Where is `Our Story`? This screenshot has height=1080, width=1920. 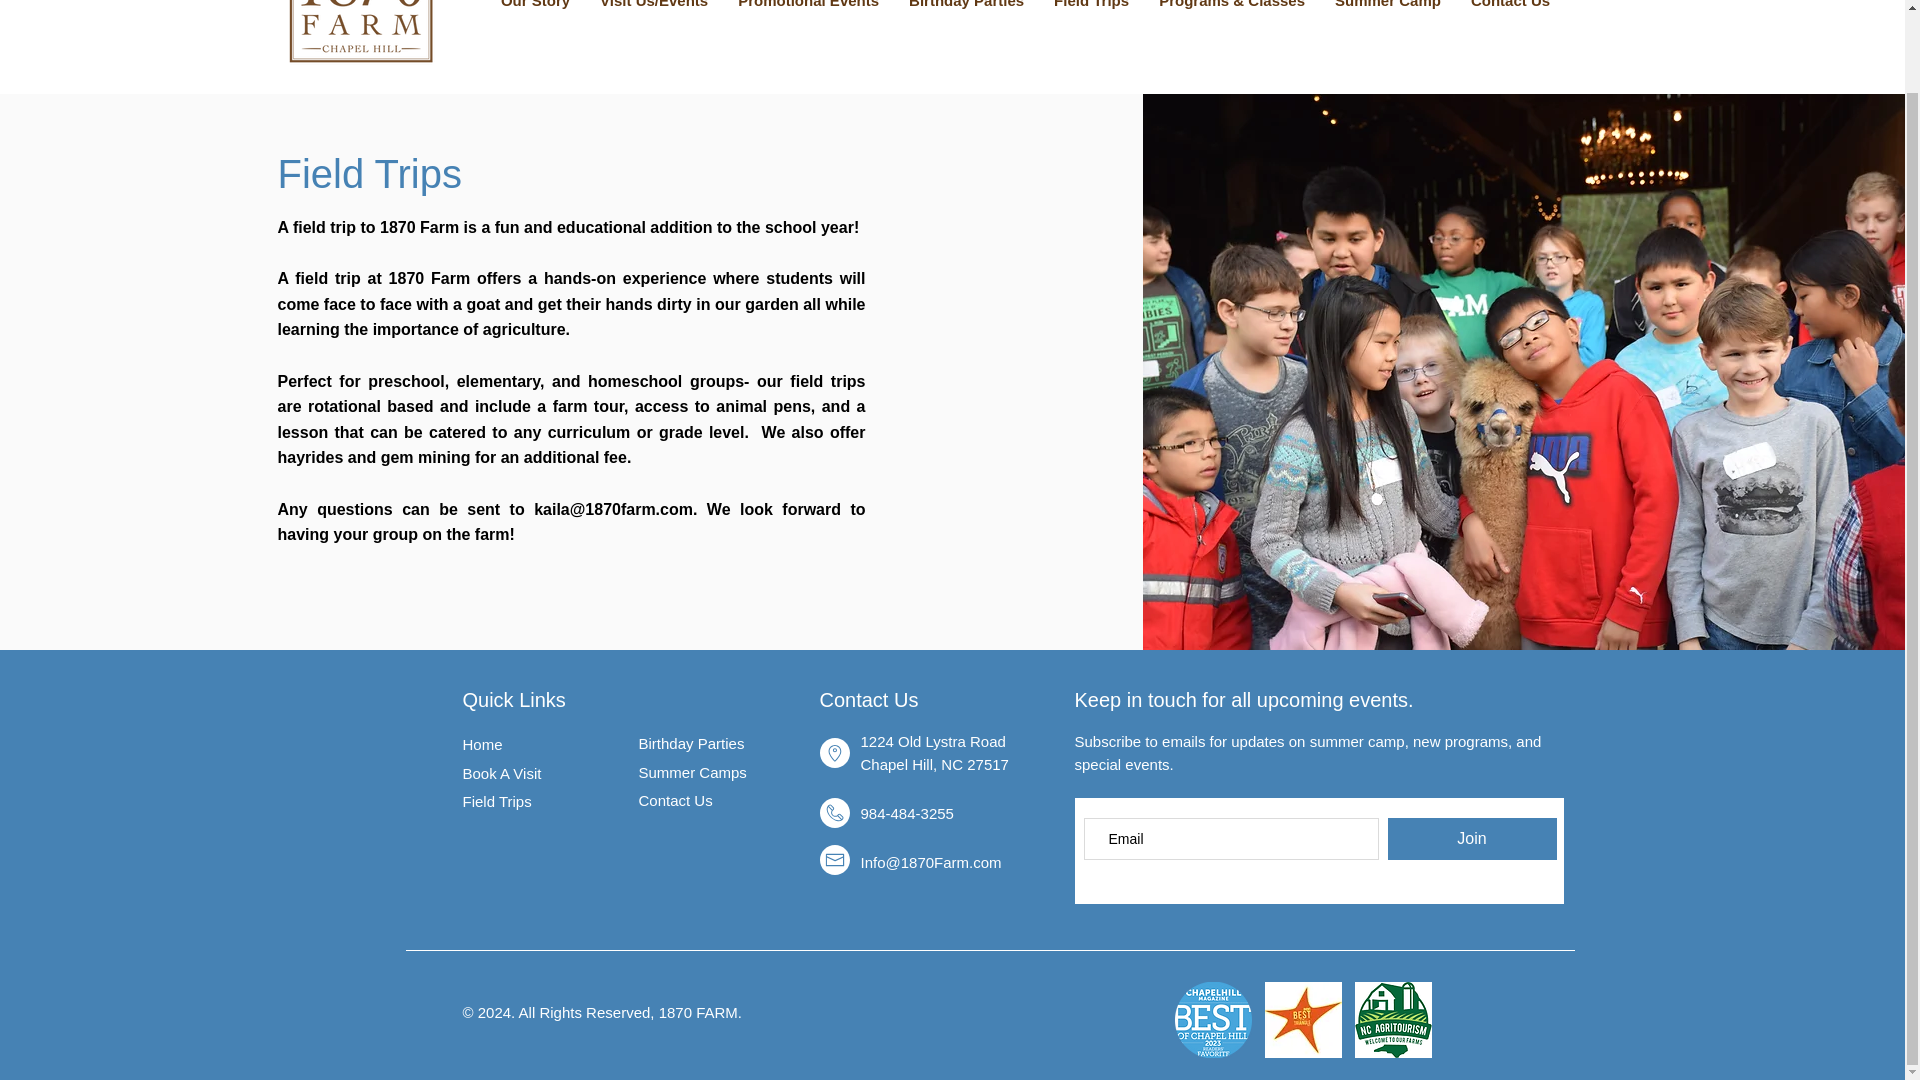 Our Story is located at coordinates (535, 10).